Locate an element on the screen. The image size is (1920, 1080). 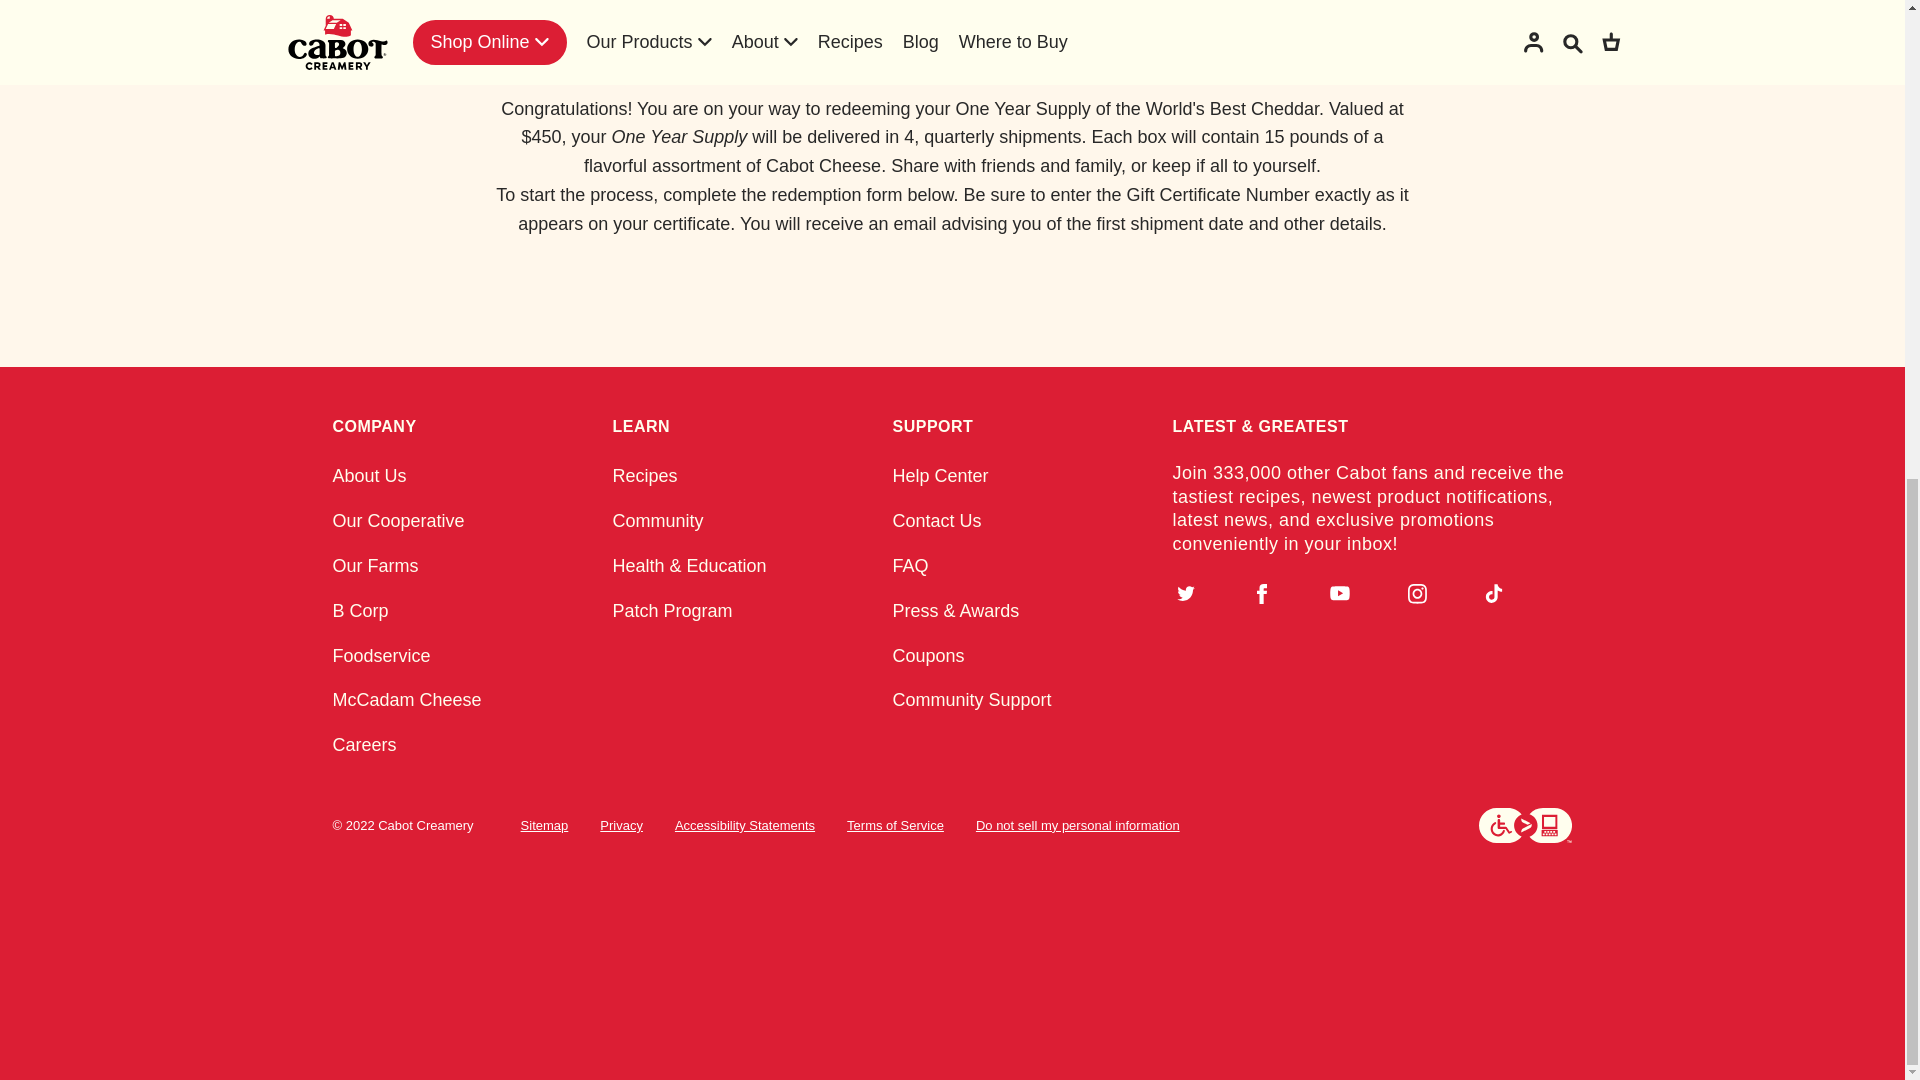
Foodservice is located at coordinates (381, 656).